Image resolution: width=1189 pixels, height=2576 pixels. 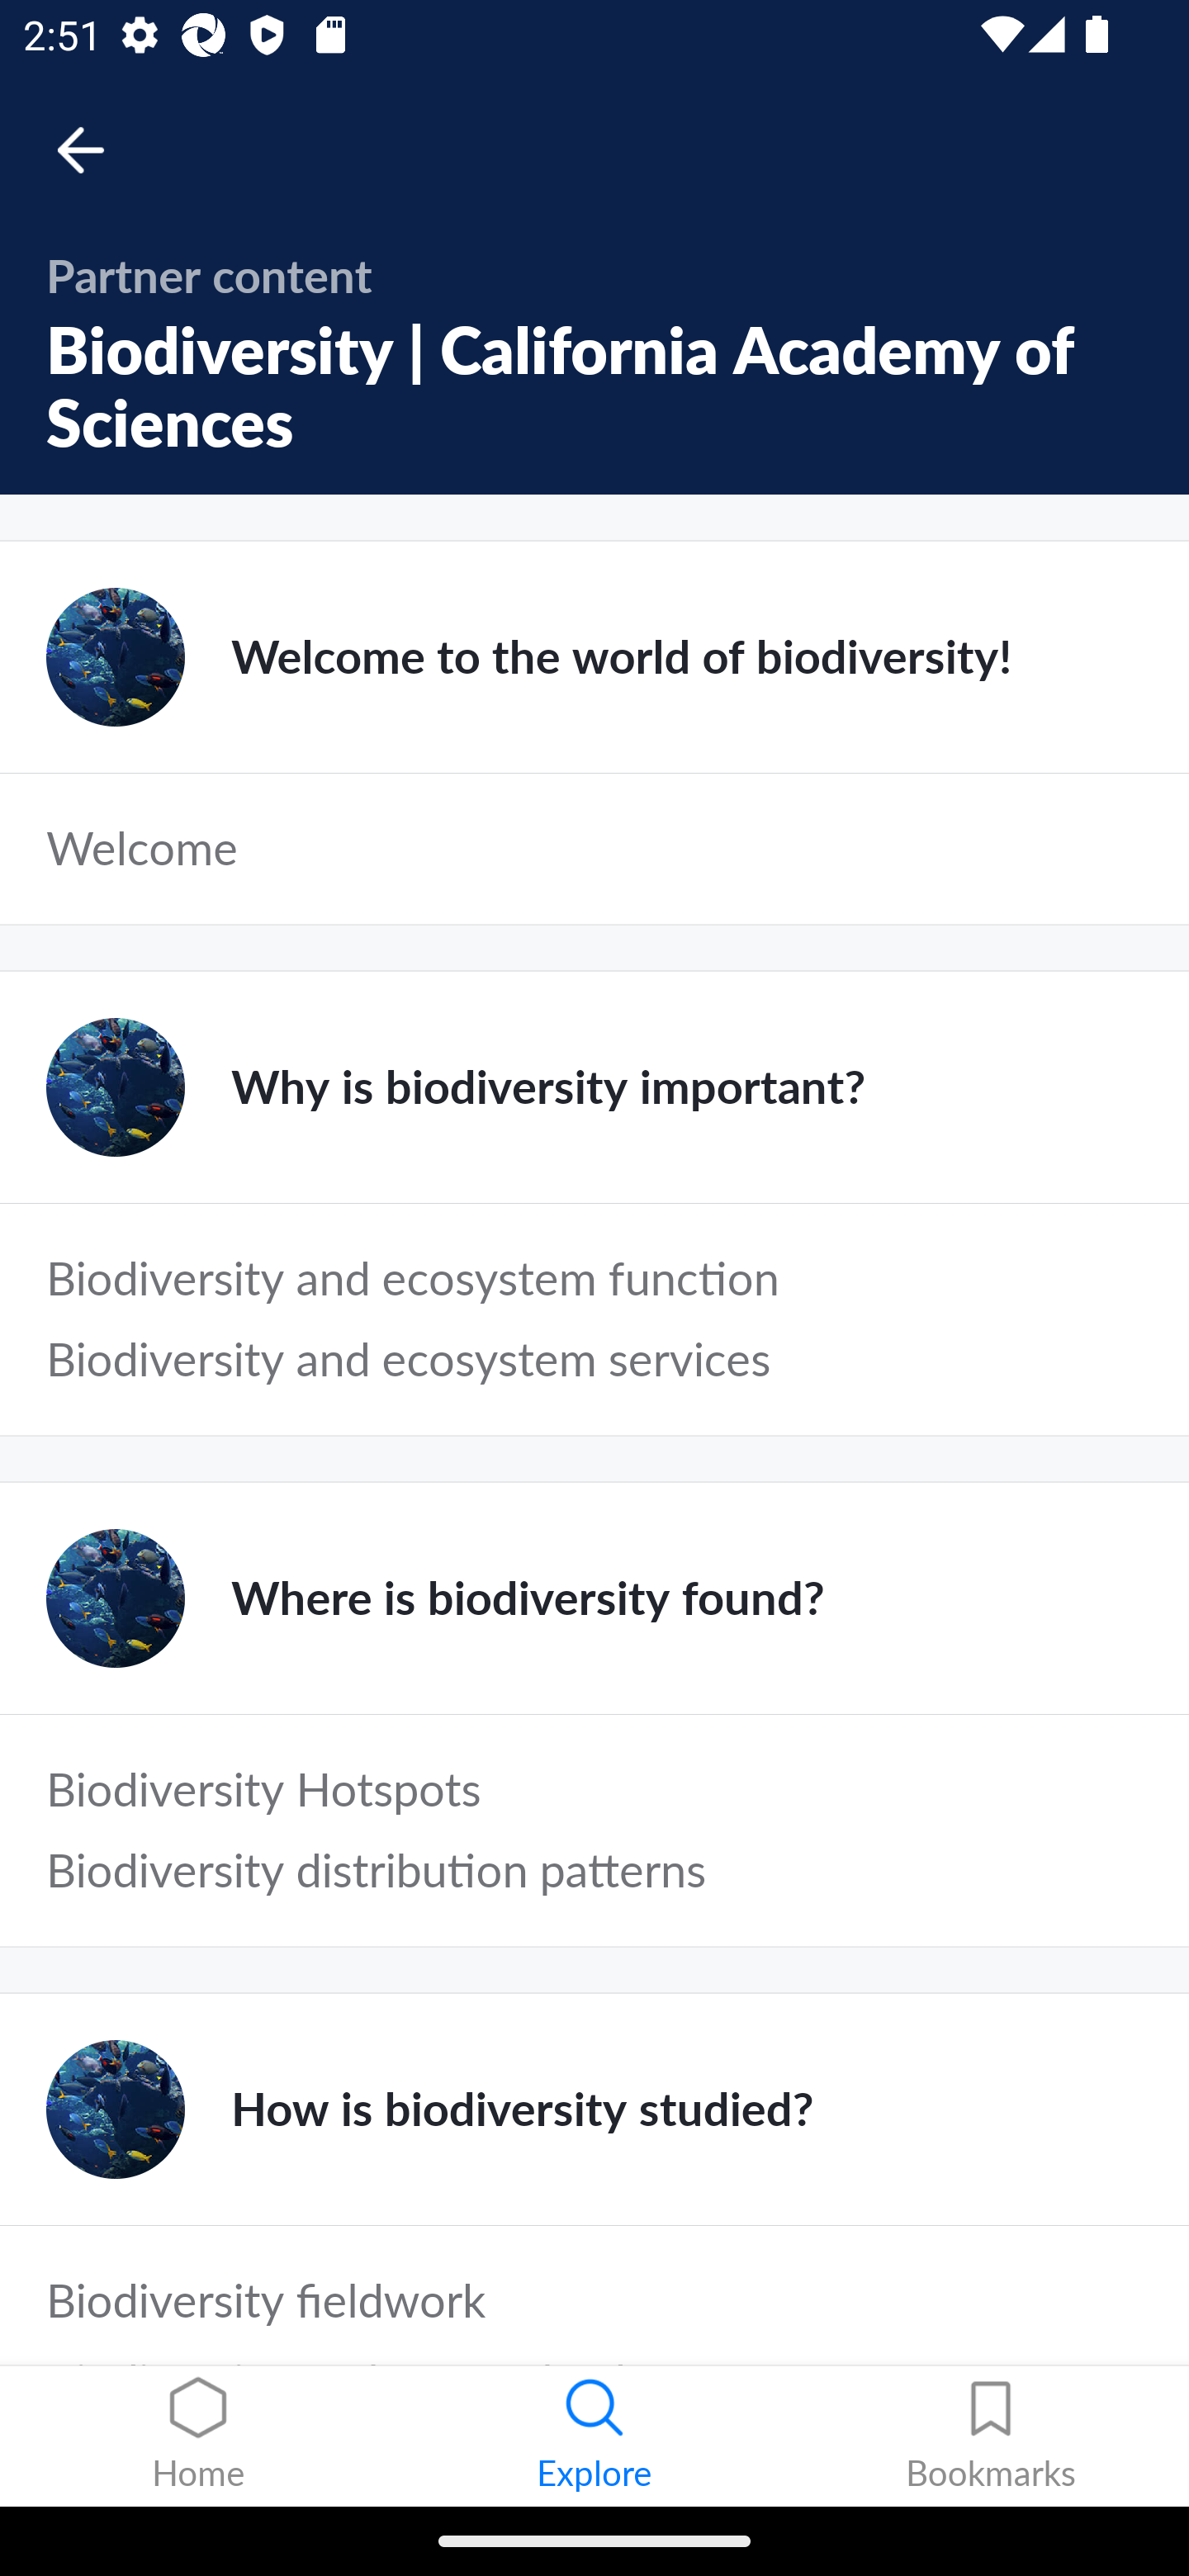 I want to click on Where is biodiversity found?, so click(x=594, y=1598).